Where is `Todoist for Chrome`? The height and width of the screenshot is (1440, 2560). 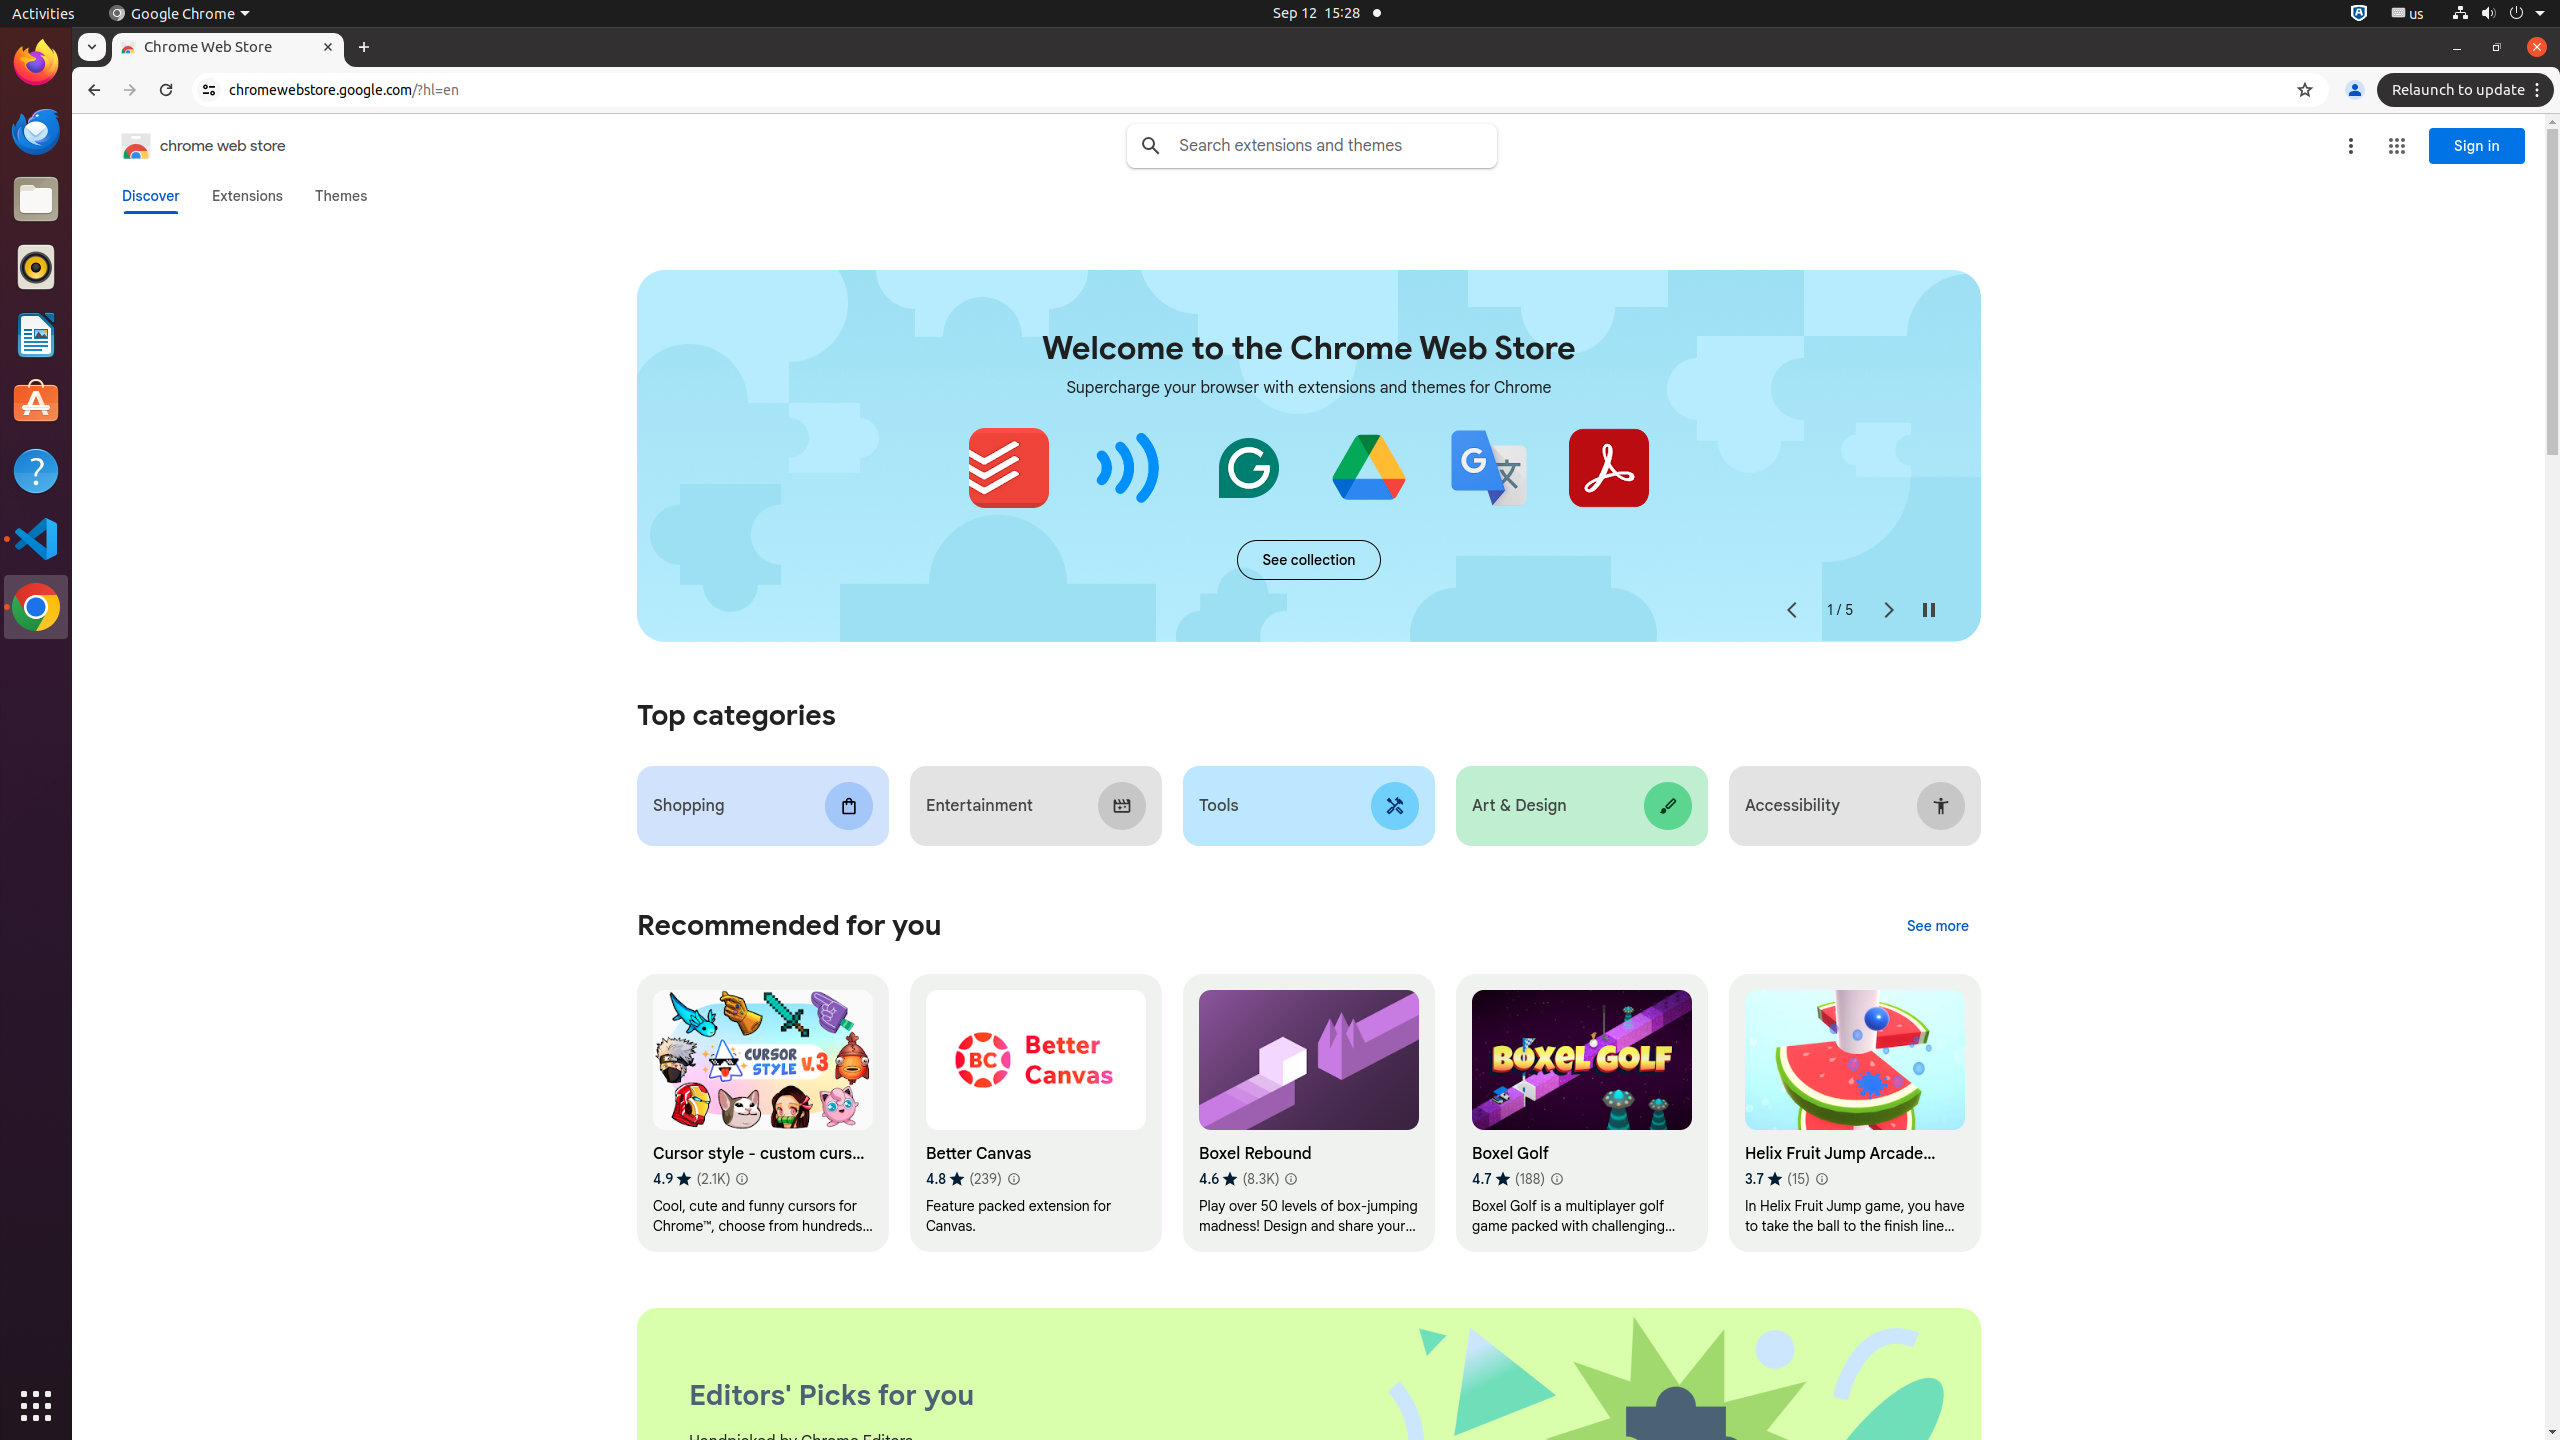
Todoist for Chrome is located at coordinates (1008, 468).